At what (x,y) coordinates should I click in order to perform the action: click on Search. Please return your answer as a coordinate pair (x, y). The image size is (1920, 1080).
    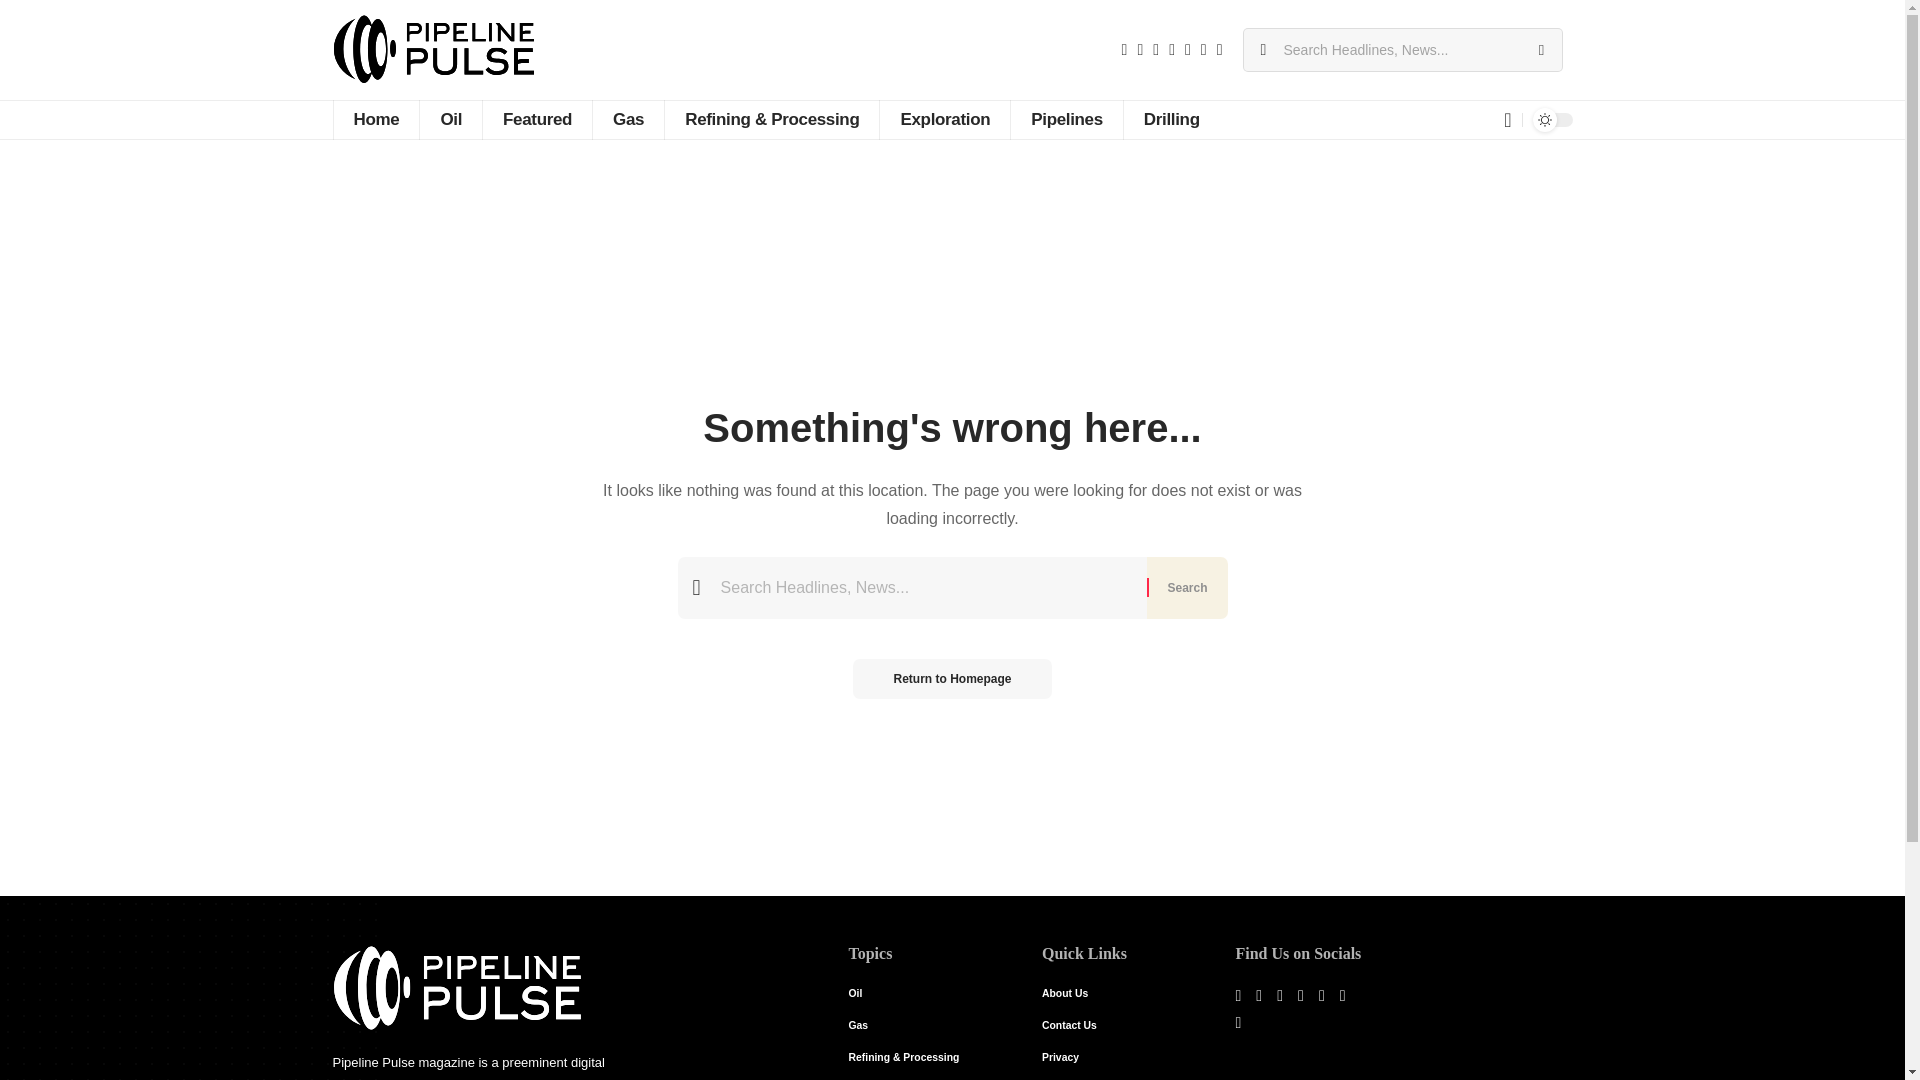
    Looking at the image, I should click on (1540, 50).